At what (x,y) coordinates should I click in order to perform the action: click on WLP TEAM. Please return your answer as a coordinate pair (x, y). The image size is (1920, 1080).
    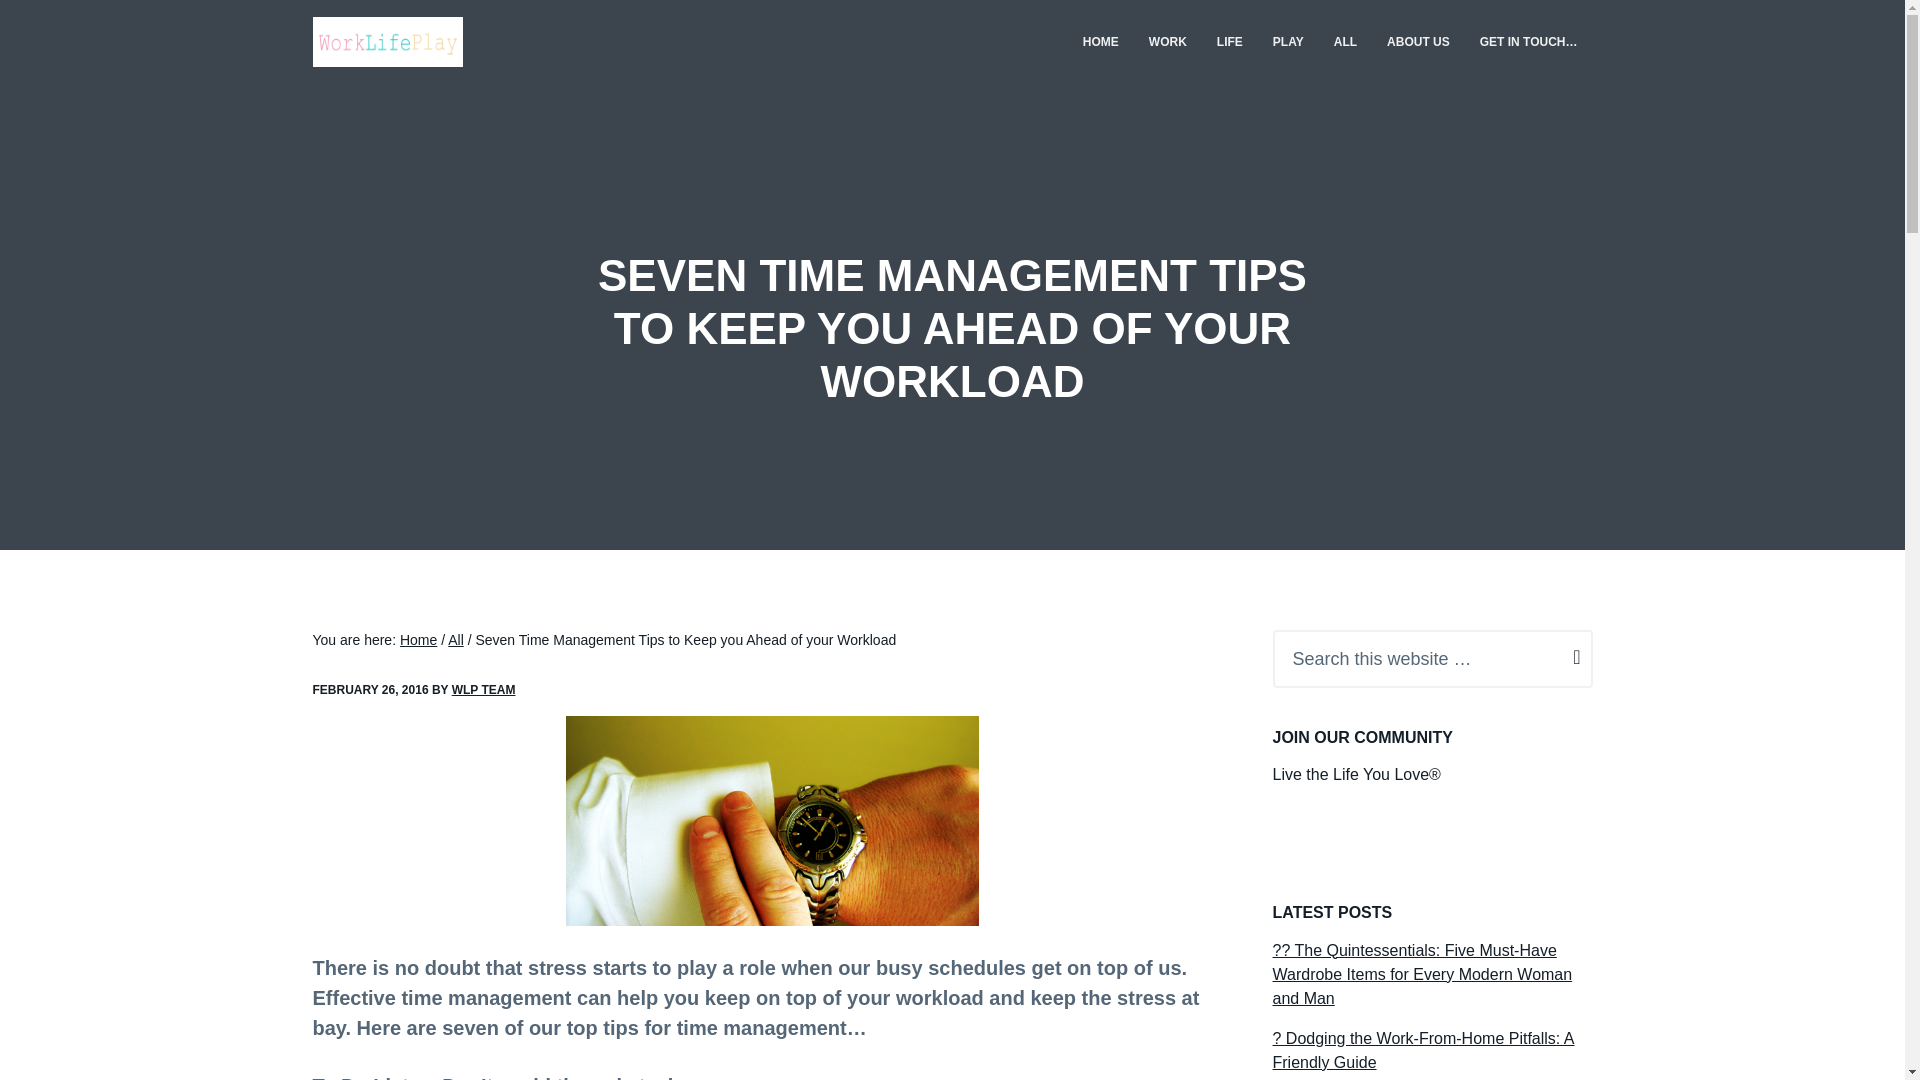
    Looking at the image, I should click on (484, 689).